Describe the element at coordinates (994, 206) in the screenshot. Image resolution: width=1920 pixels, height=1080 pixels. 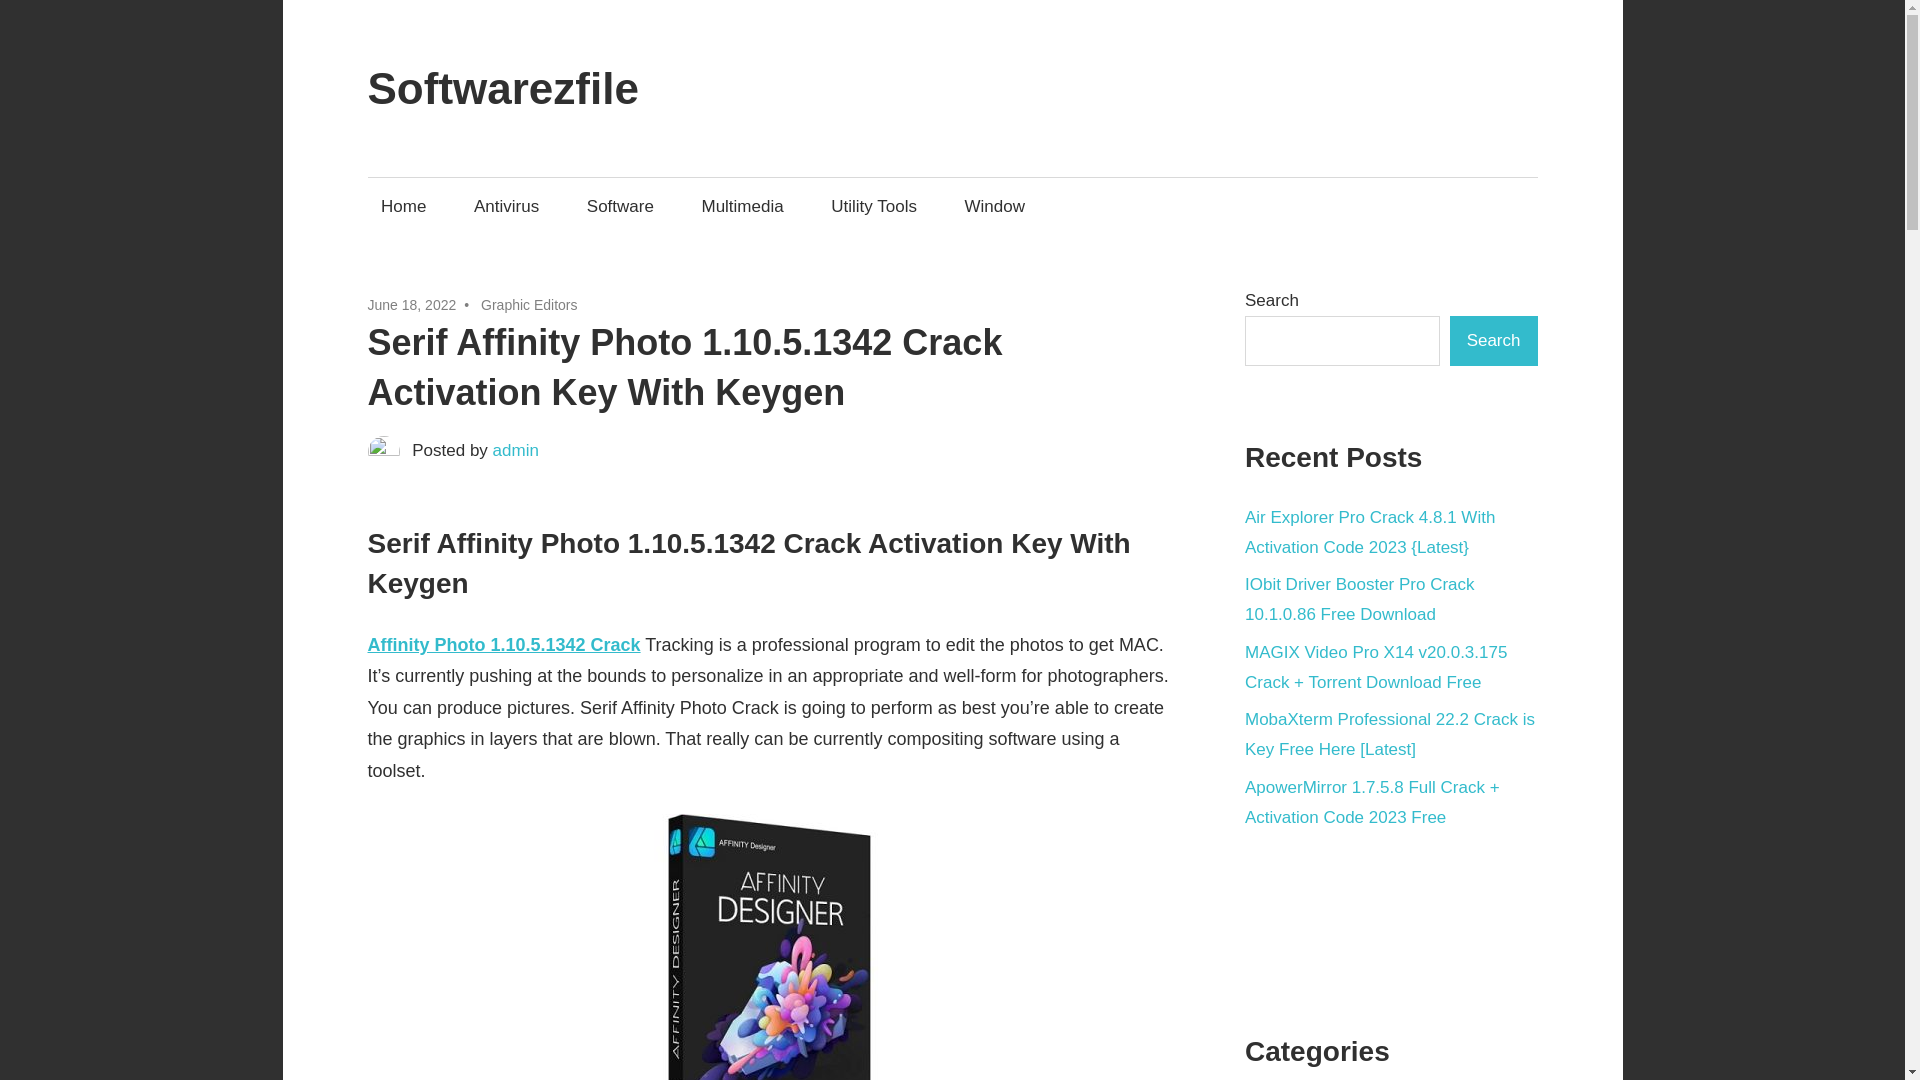
I see `Window` at that location.